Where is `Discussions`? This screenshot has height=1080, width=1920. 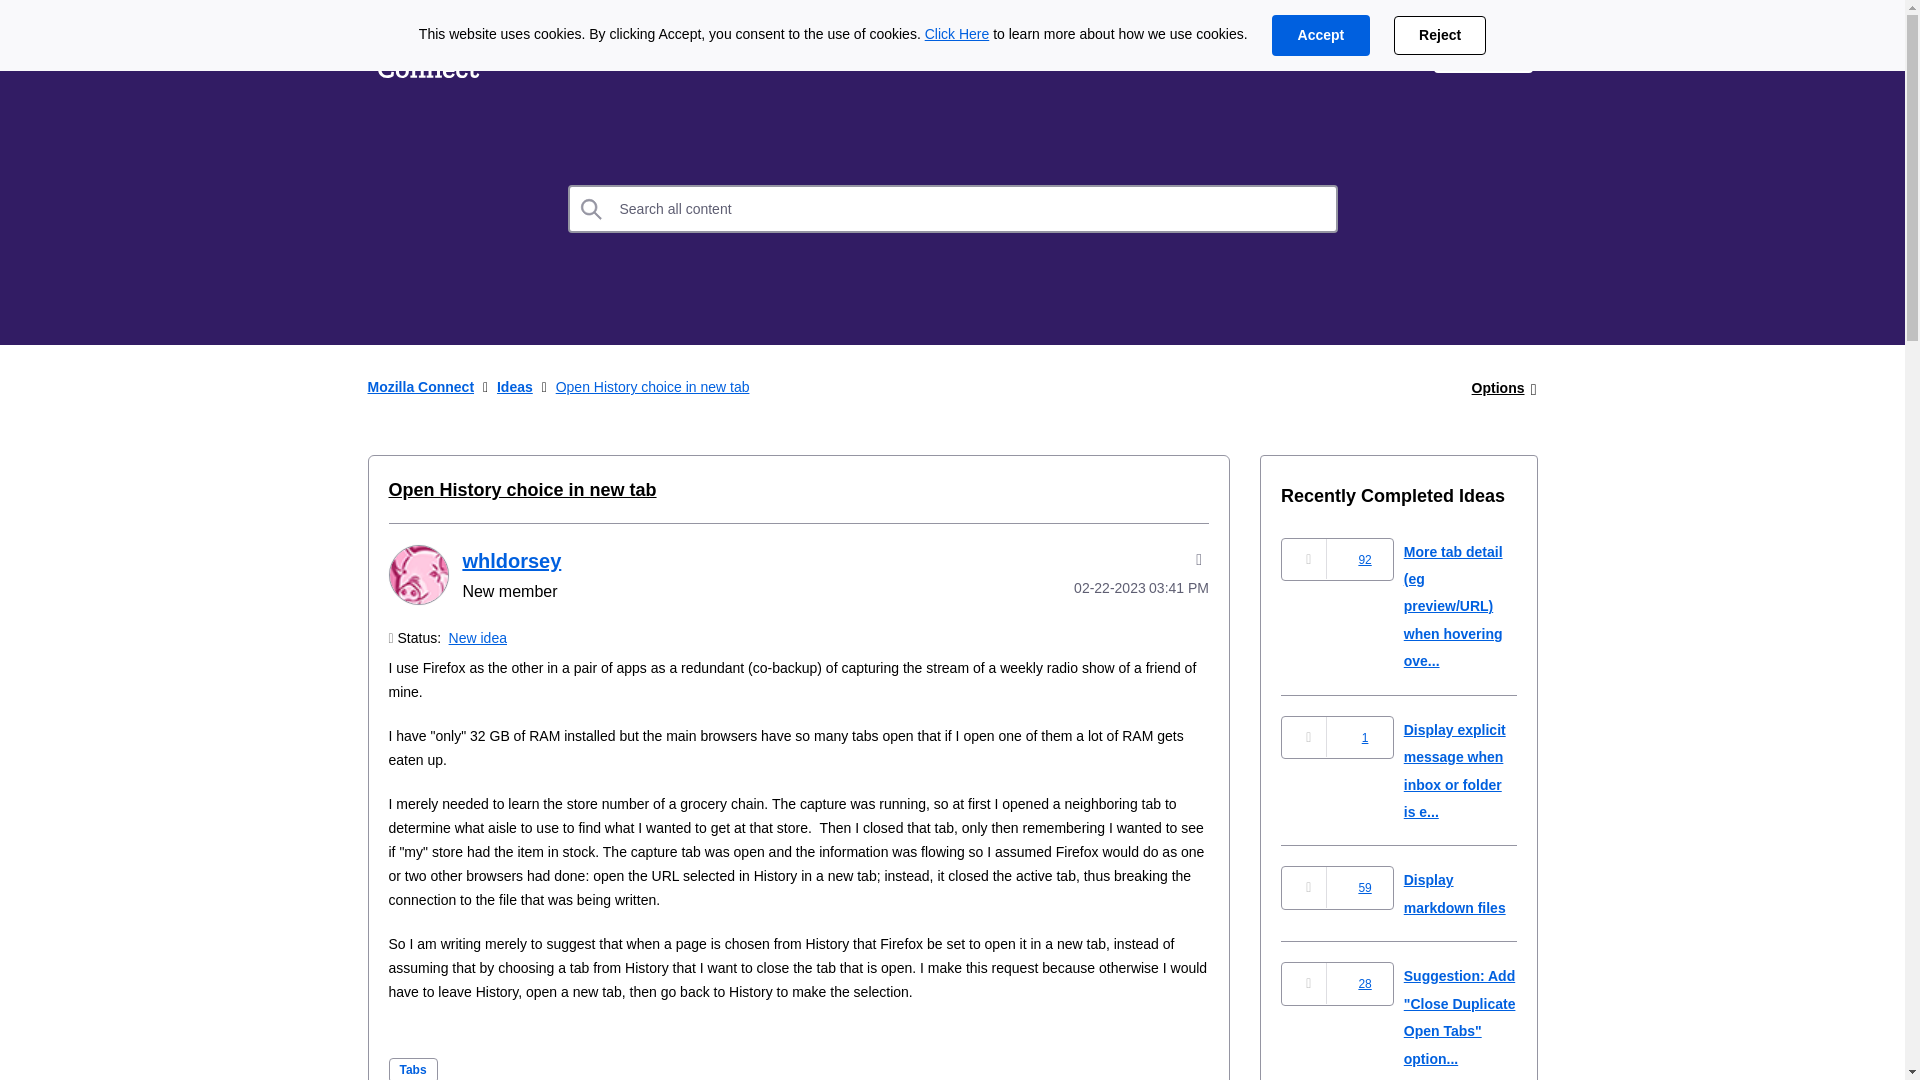 Discussions is located at coordinates (660, 52).